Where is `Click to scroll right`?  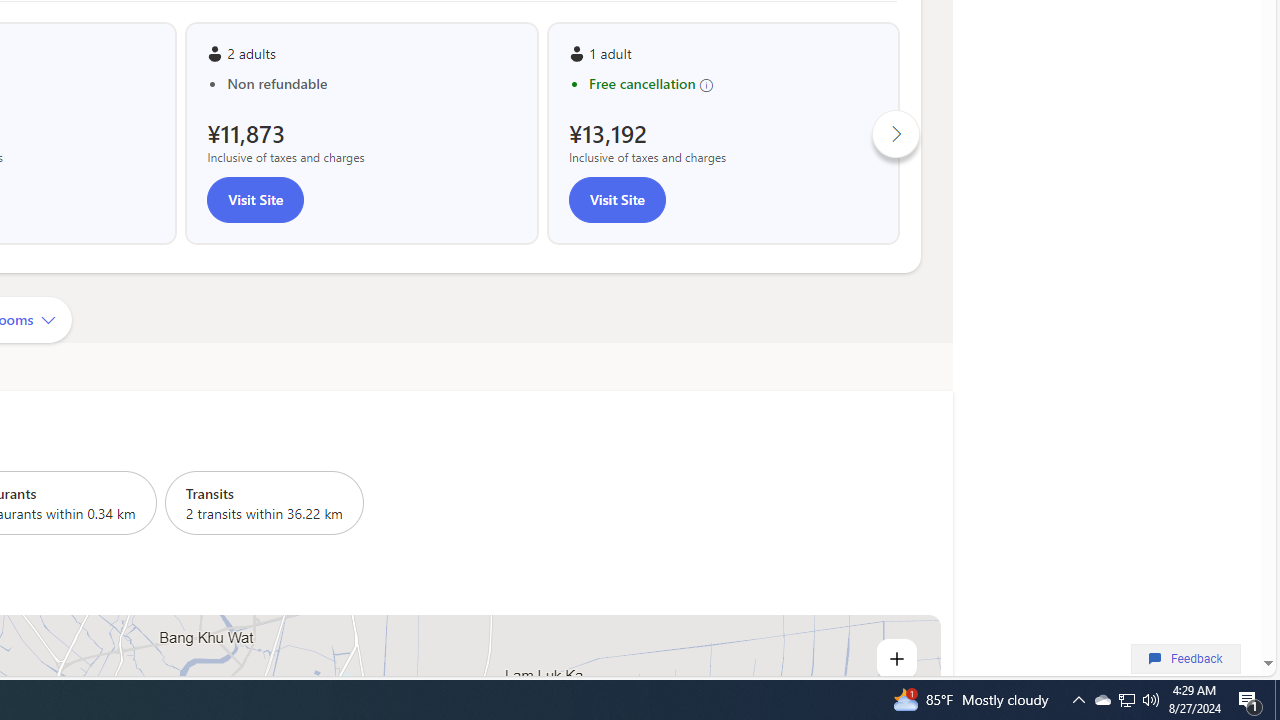
Click to scroll right is located at coordinates (896, 132).